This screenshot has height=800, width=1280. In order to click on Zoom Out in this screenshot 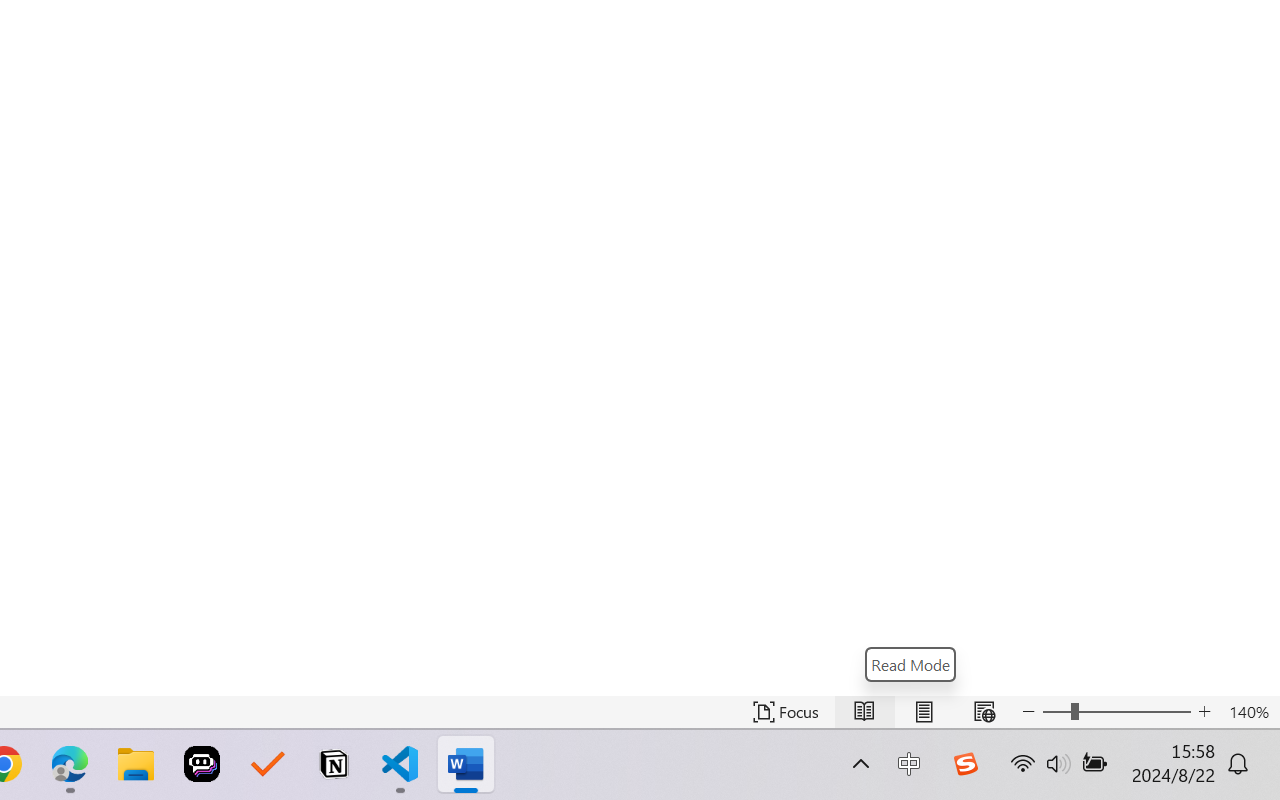, I will do `click(1056, 712)`.